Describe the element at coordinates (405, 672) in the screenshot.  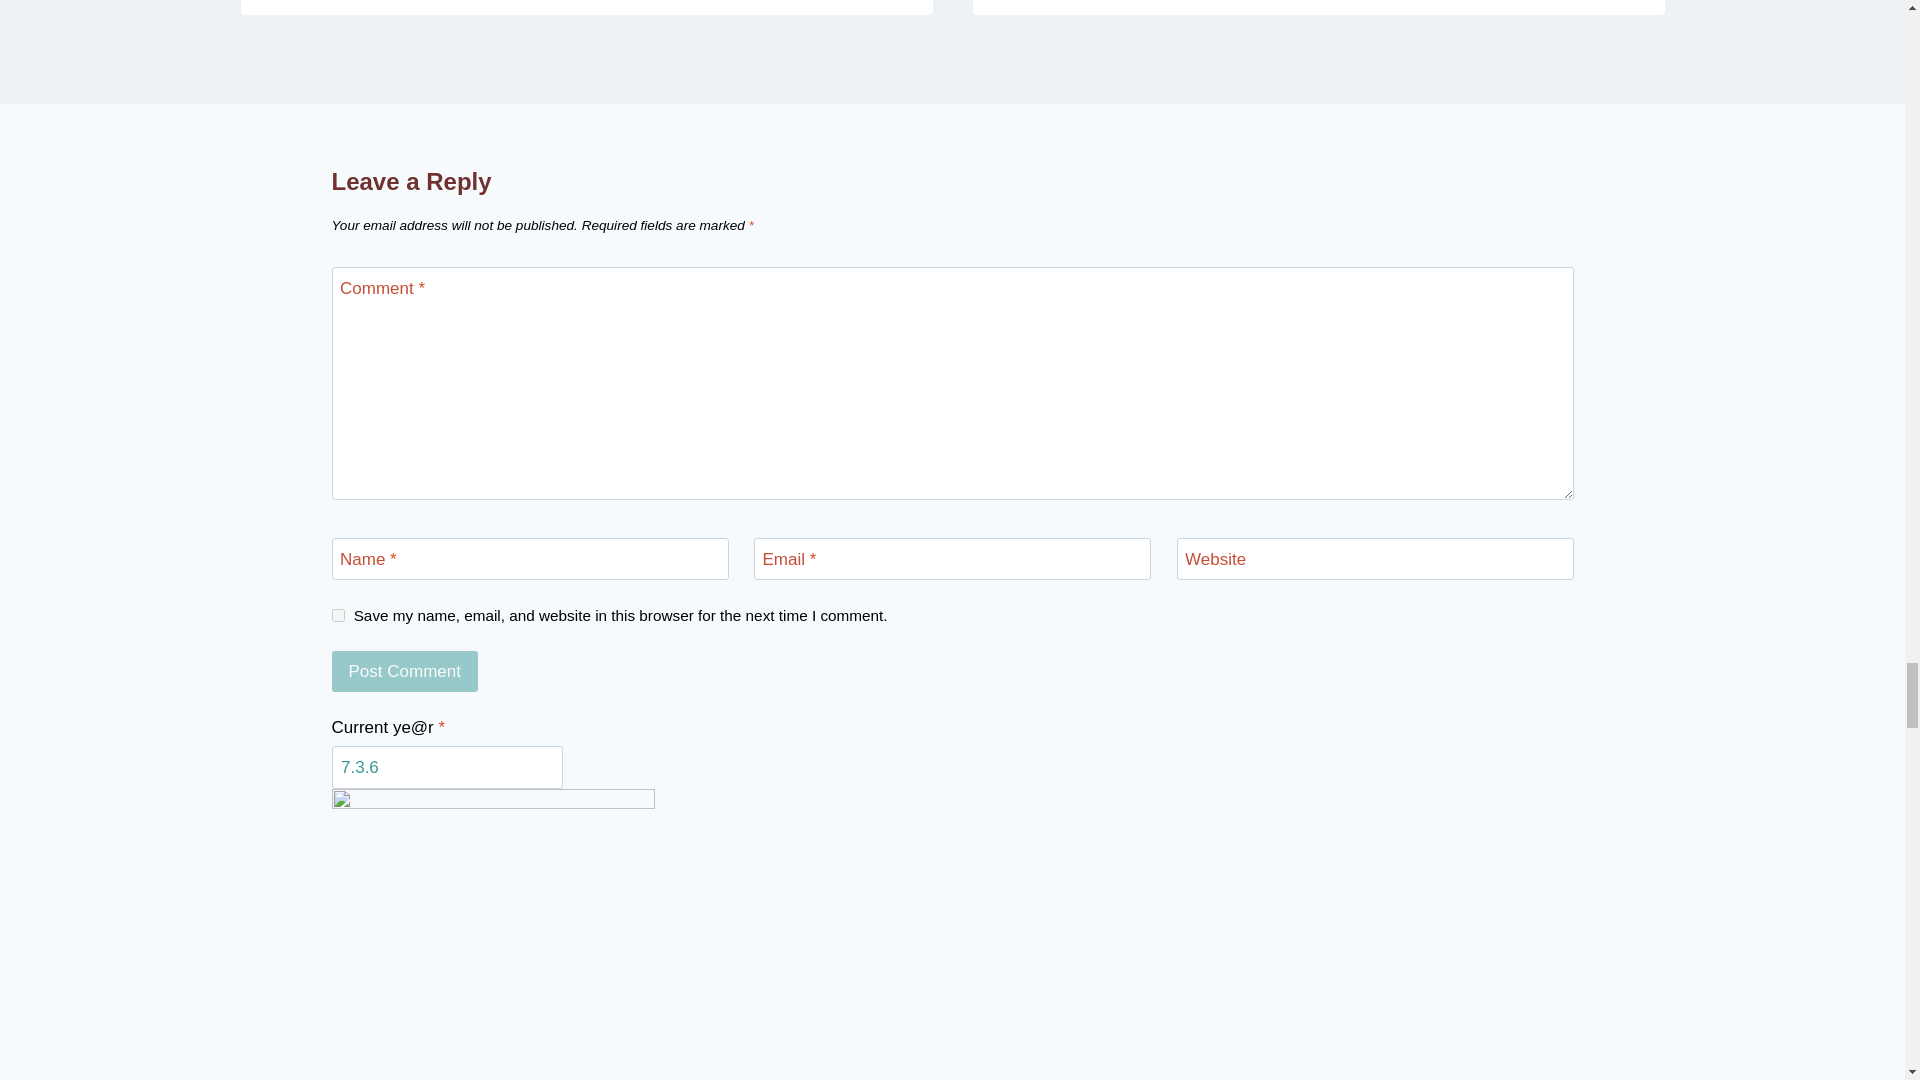
I see `Post Comment` at that location.